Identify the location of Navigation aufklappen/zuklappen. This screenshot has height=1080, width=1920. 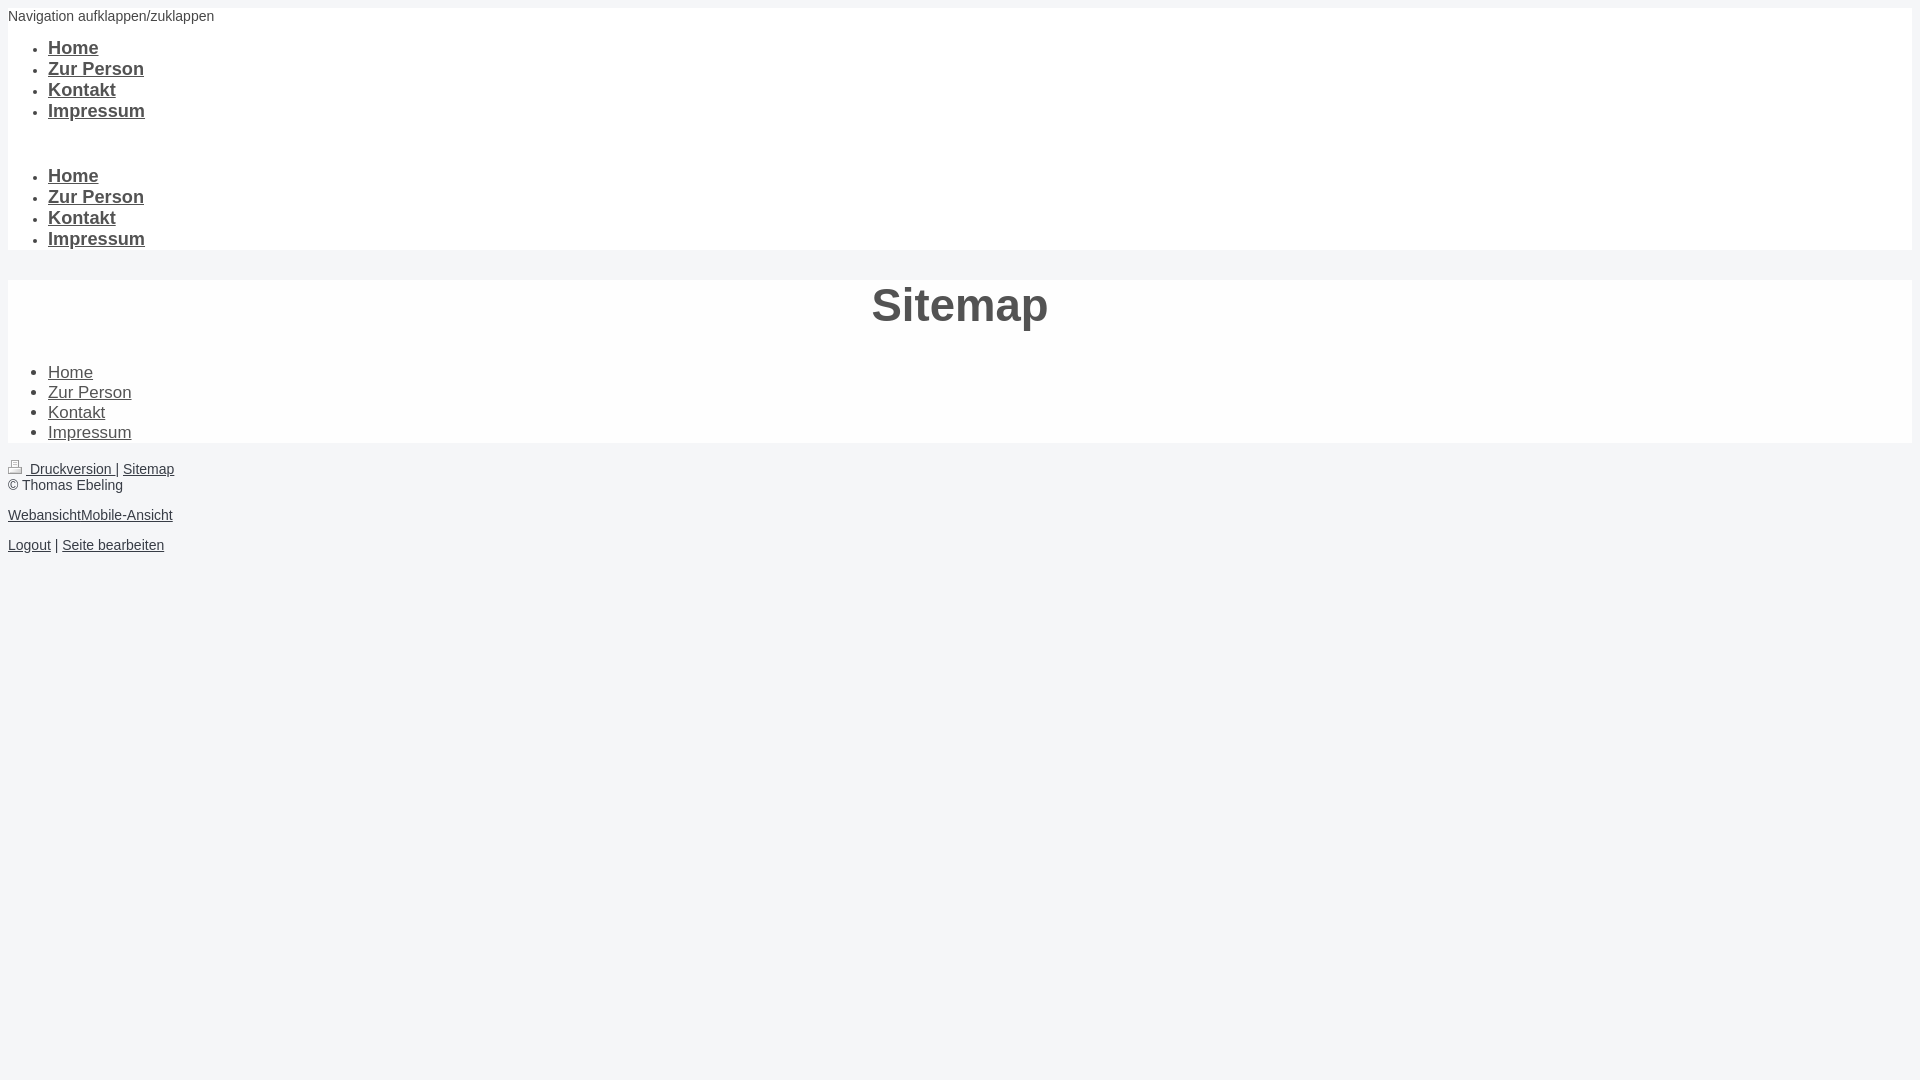
(111, 16).